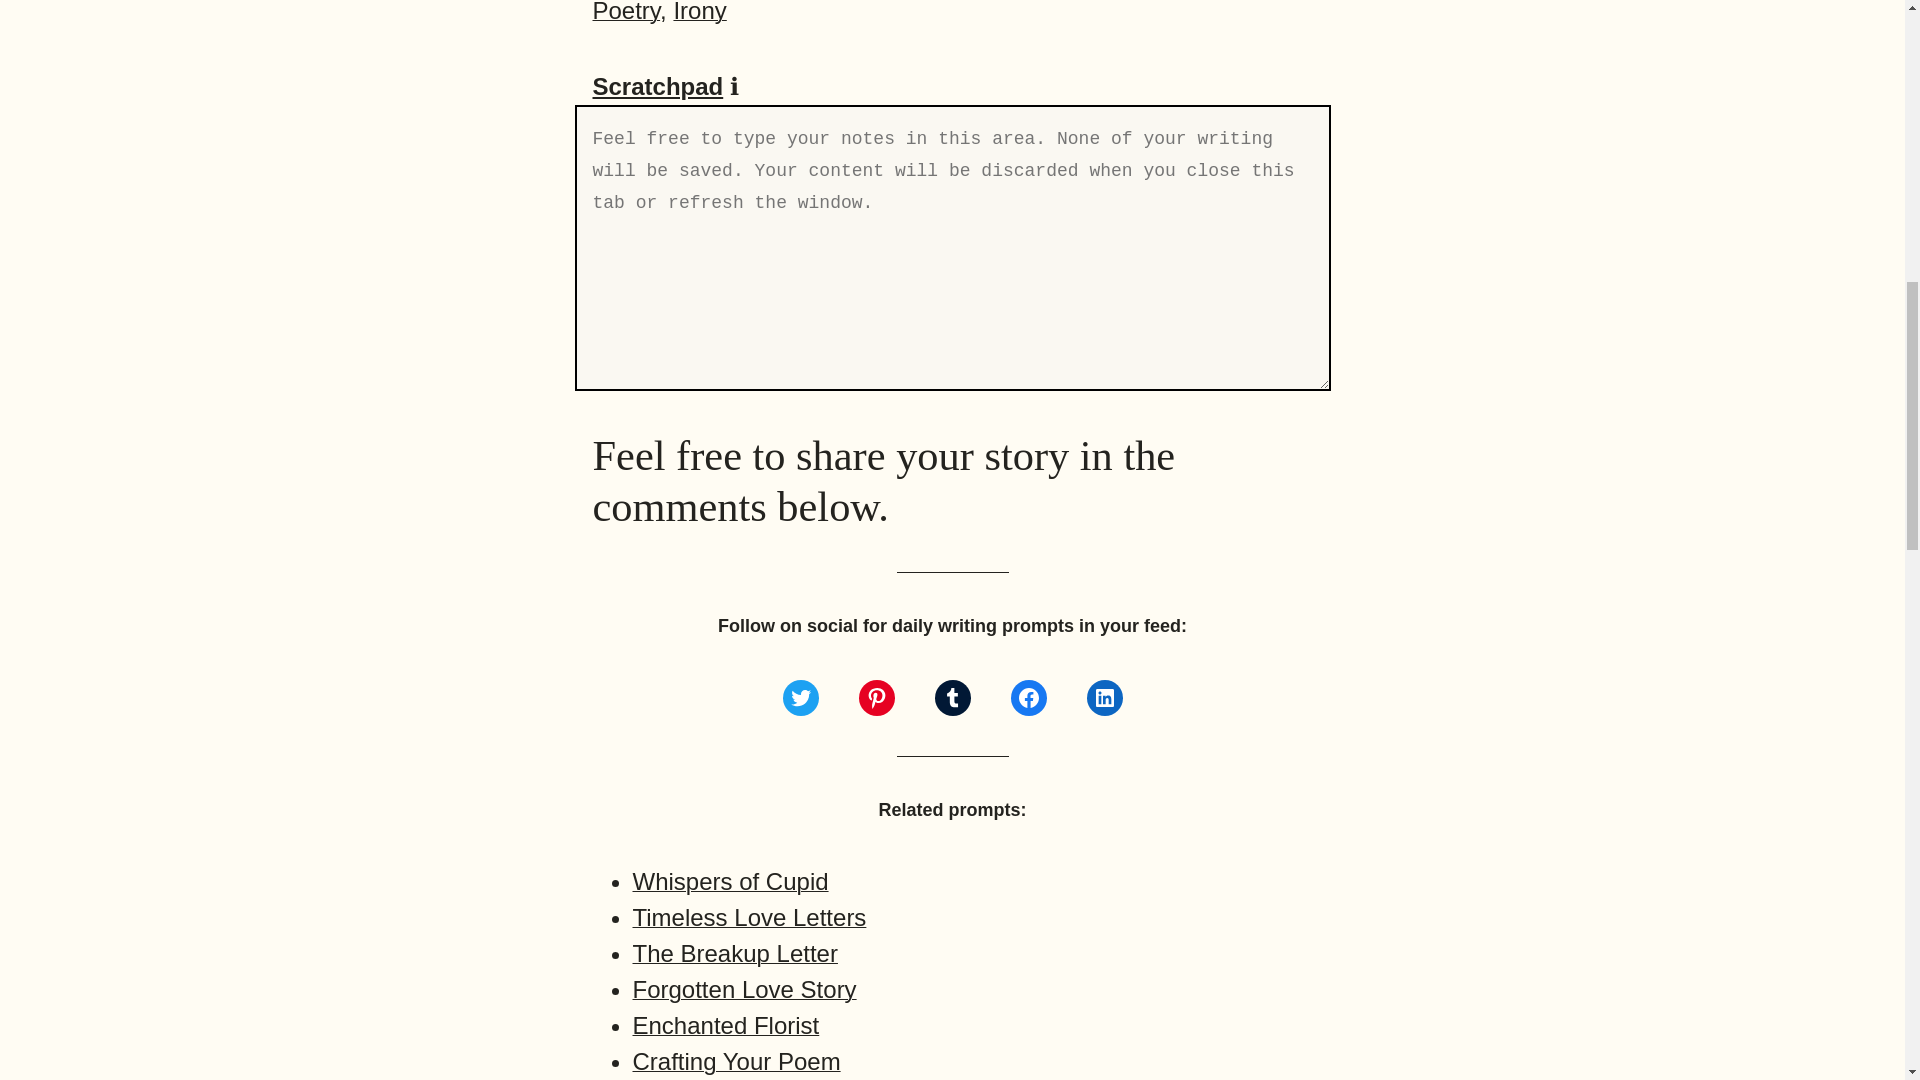 The image size is (1920, 1080). I want to click on Tumblr, so click(951, 698).